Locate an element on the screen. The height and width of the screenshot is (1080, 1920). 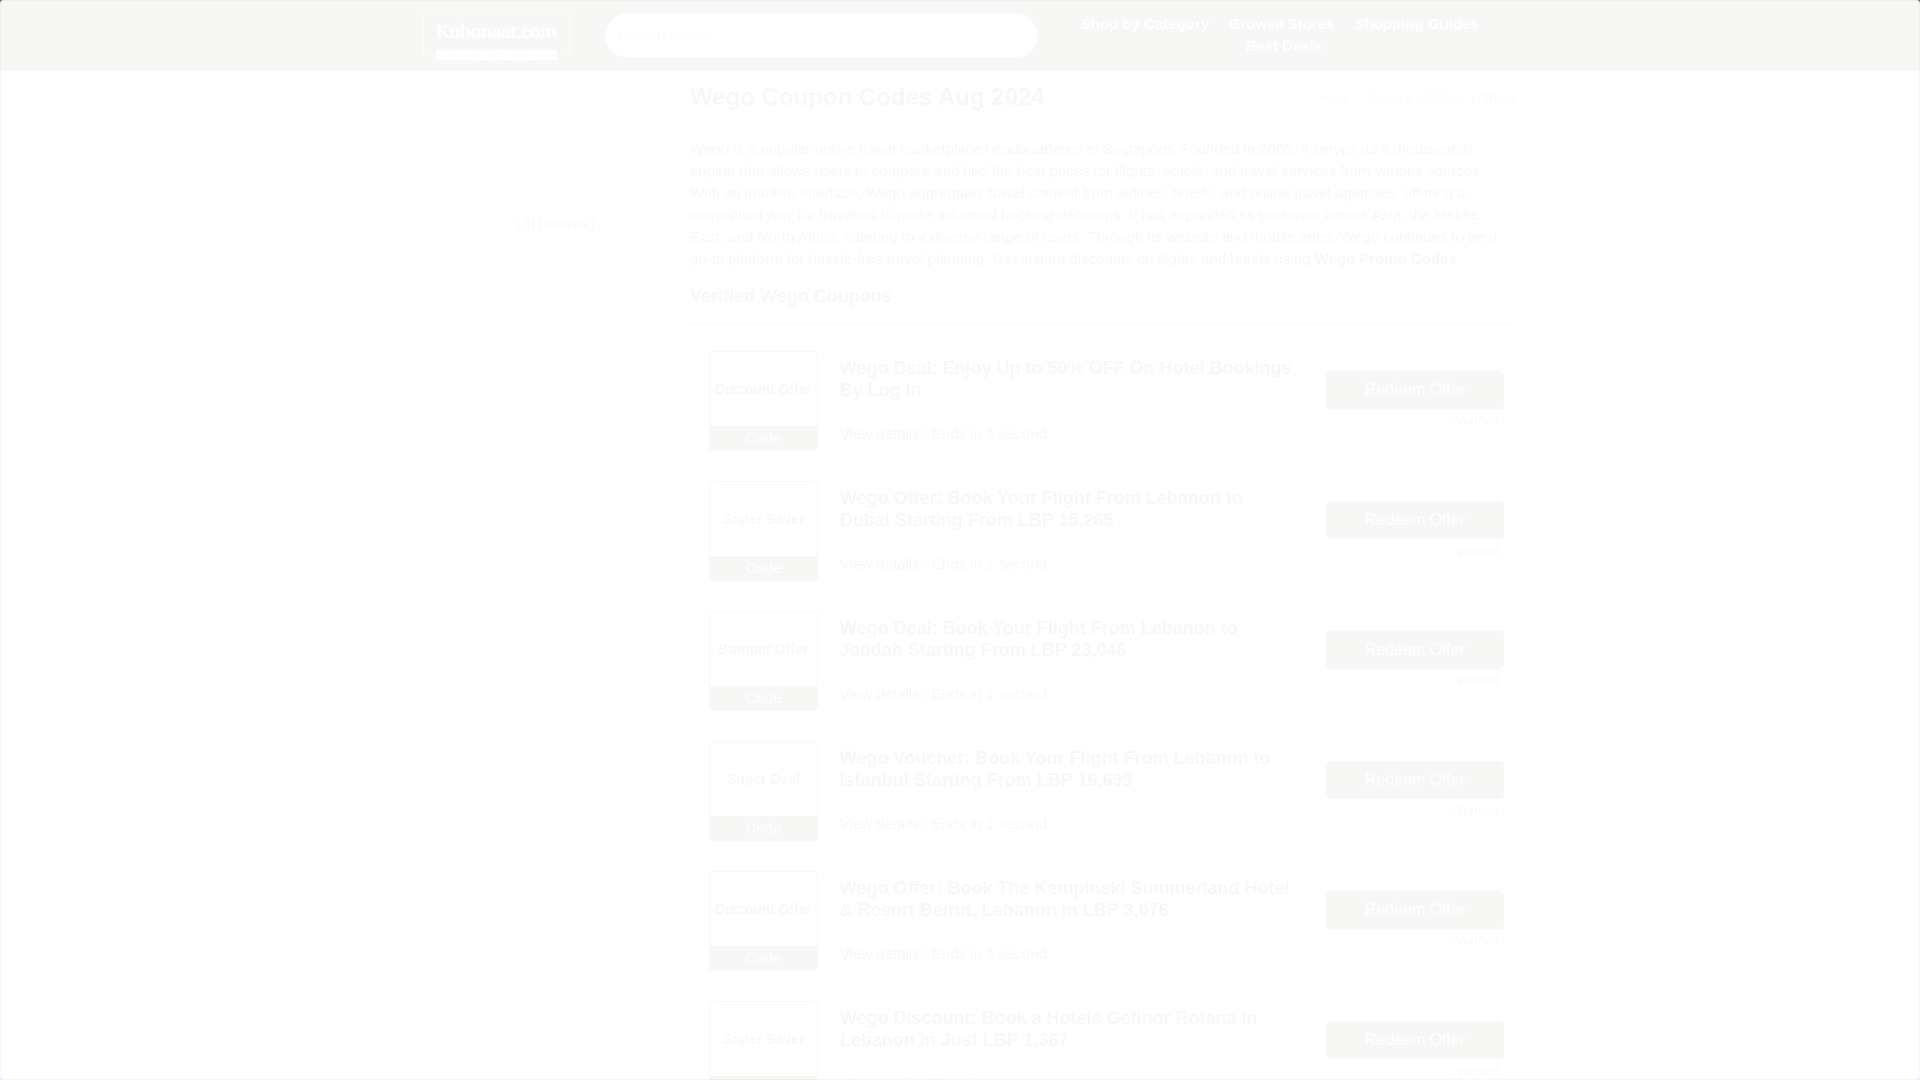
Redeem Offer is located at coordinates (1414, 910).